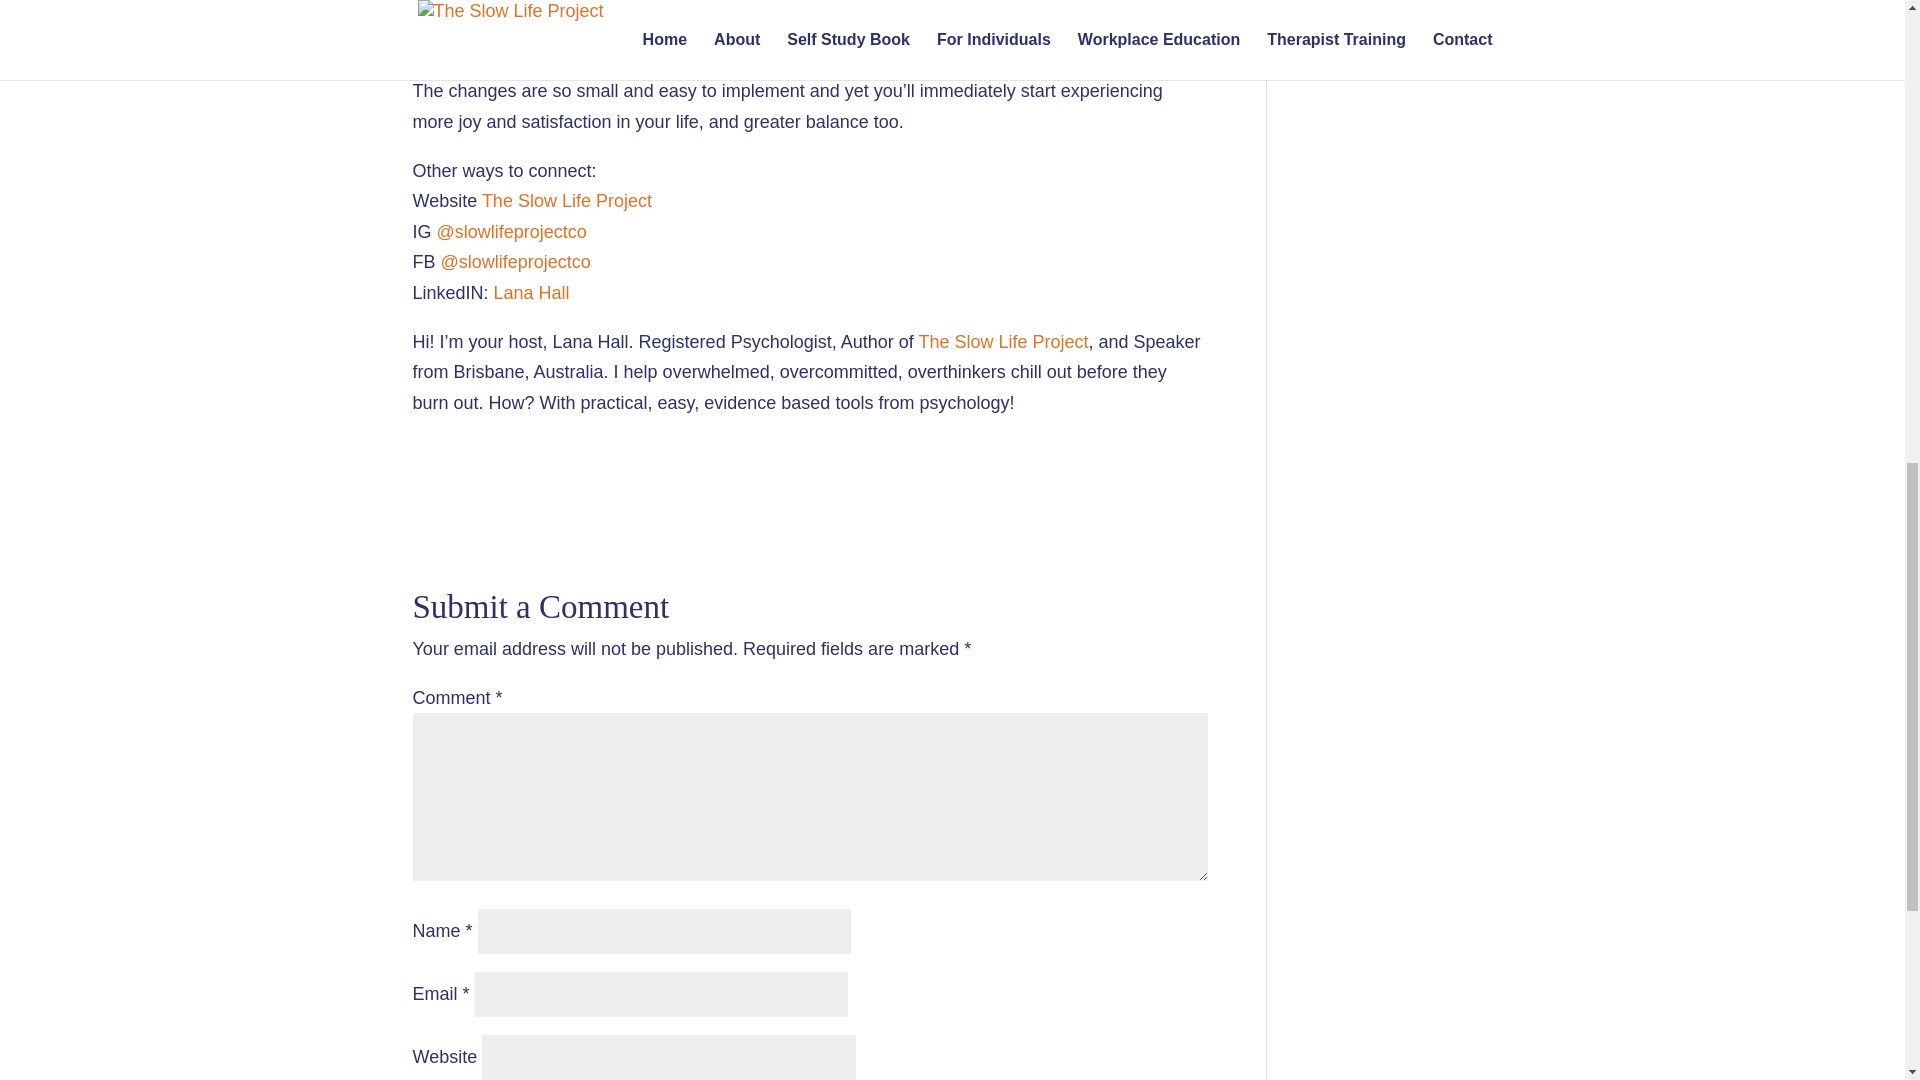  What do you see at coordinates (1002, 342) in the screenshot?
I see `The Slow Life Project` at bounding box center [1002, 342].